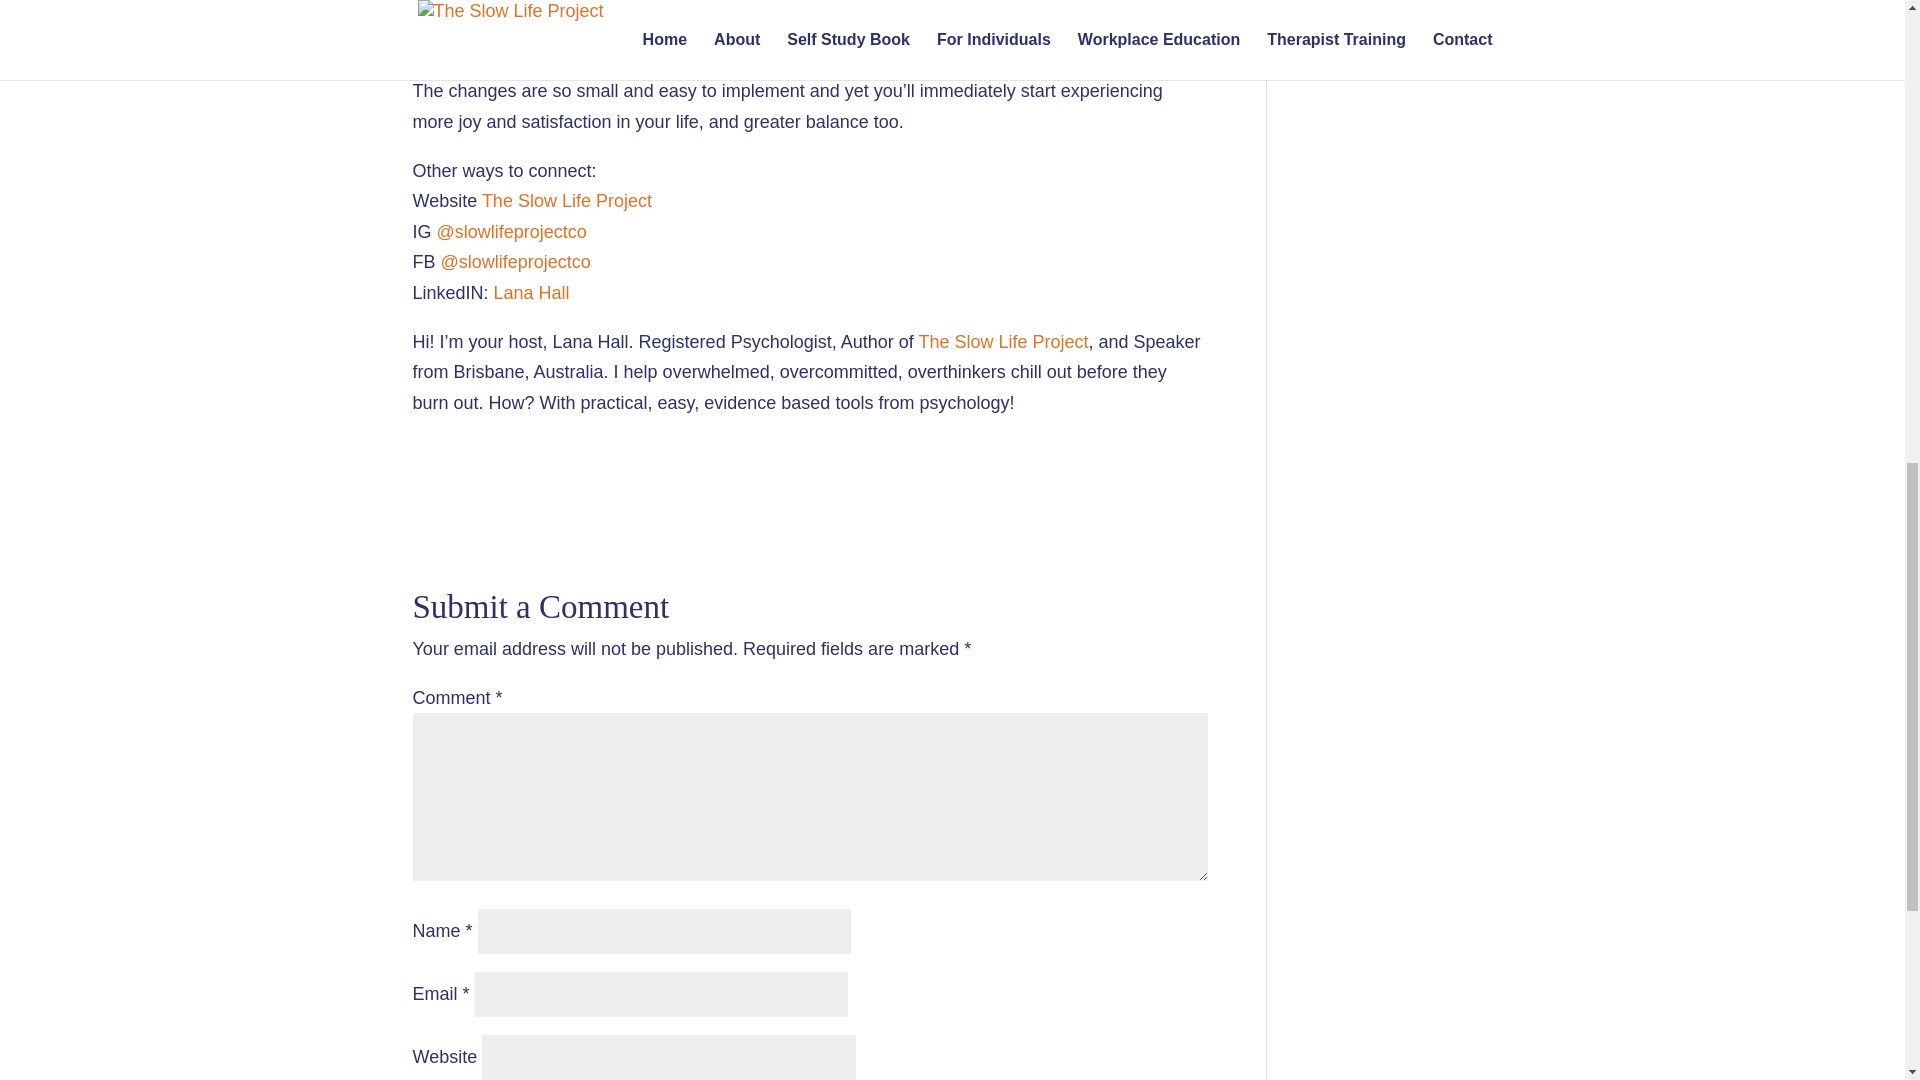  What do you see at coordinates (1002, 342) in the screenshot?
I see `The Slow Life Project` at bounding box center [1002, 342].